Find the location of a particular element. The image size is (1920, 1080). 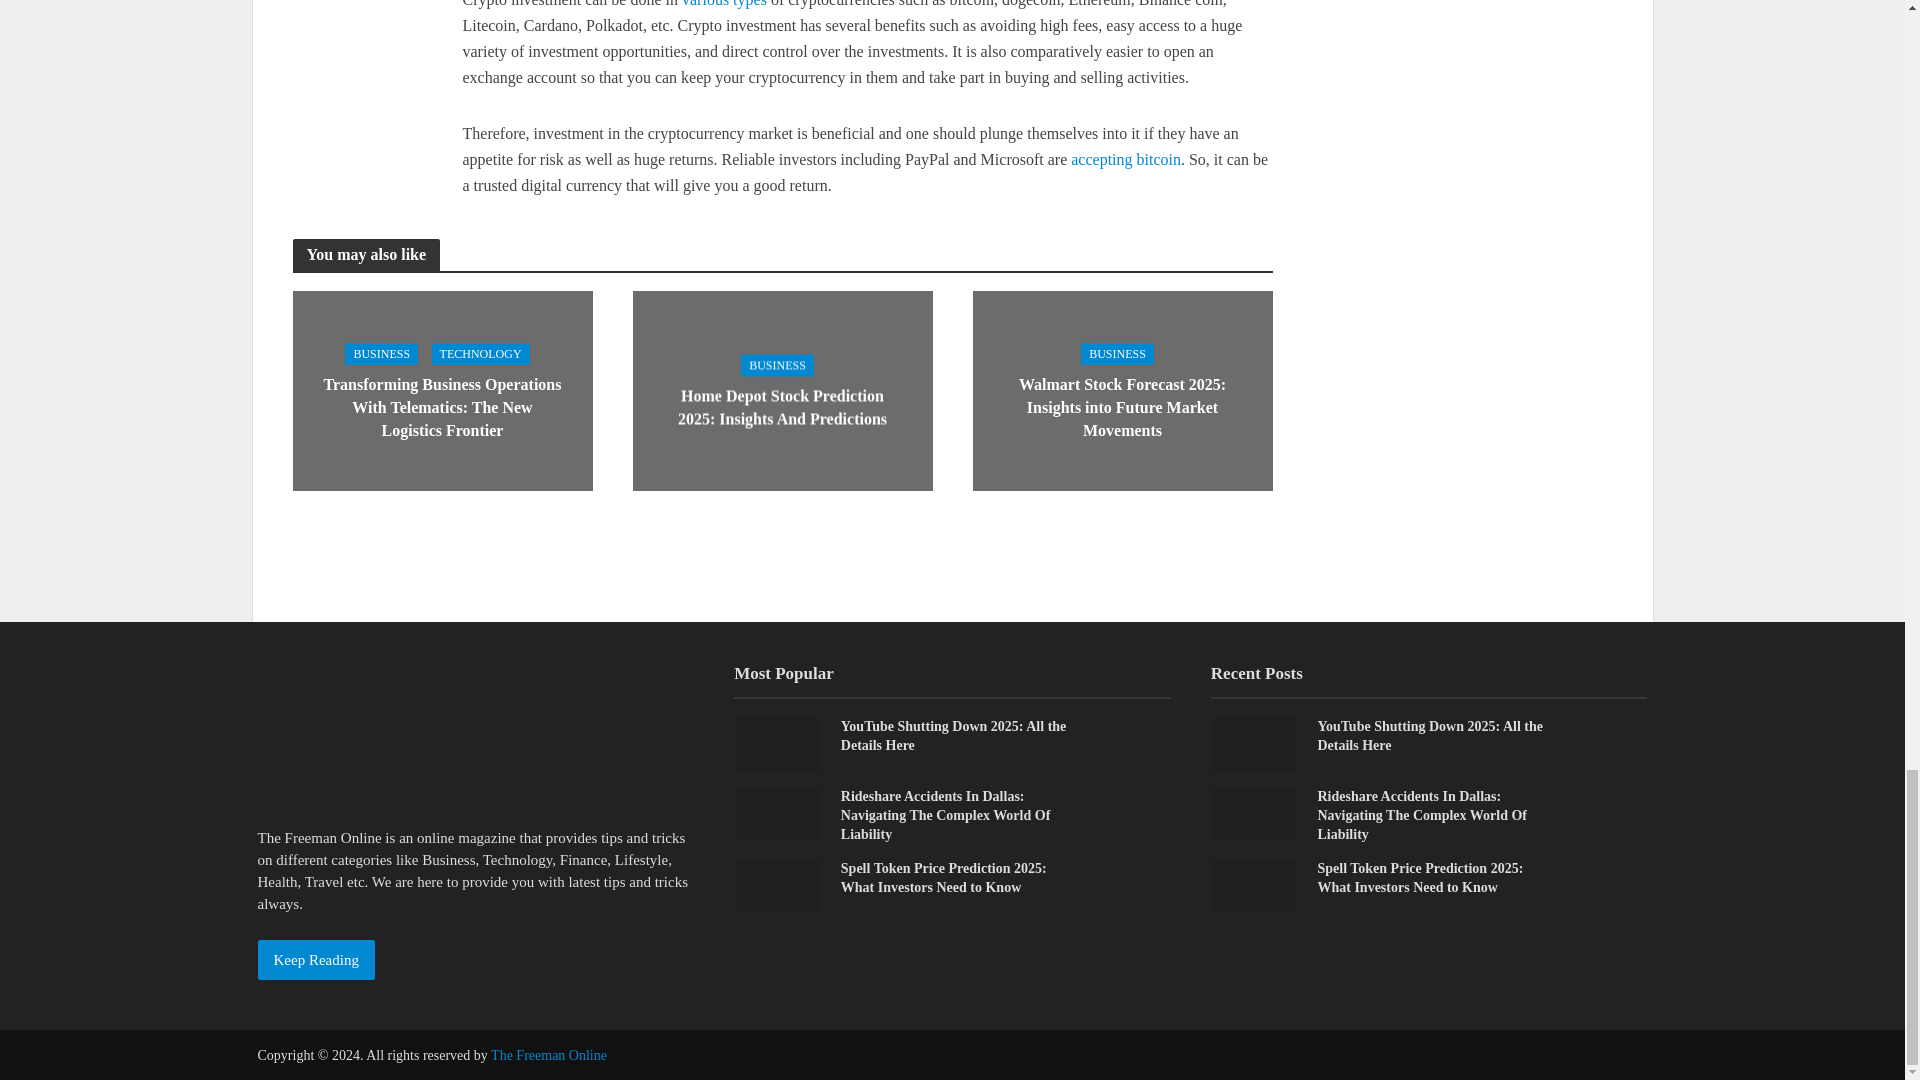

Home Depot Stock Prediction 2025: Insights And Predictions is located at coordinates (781, 390).